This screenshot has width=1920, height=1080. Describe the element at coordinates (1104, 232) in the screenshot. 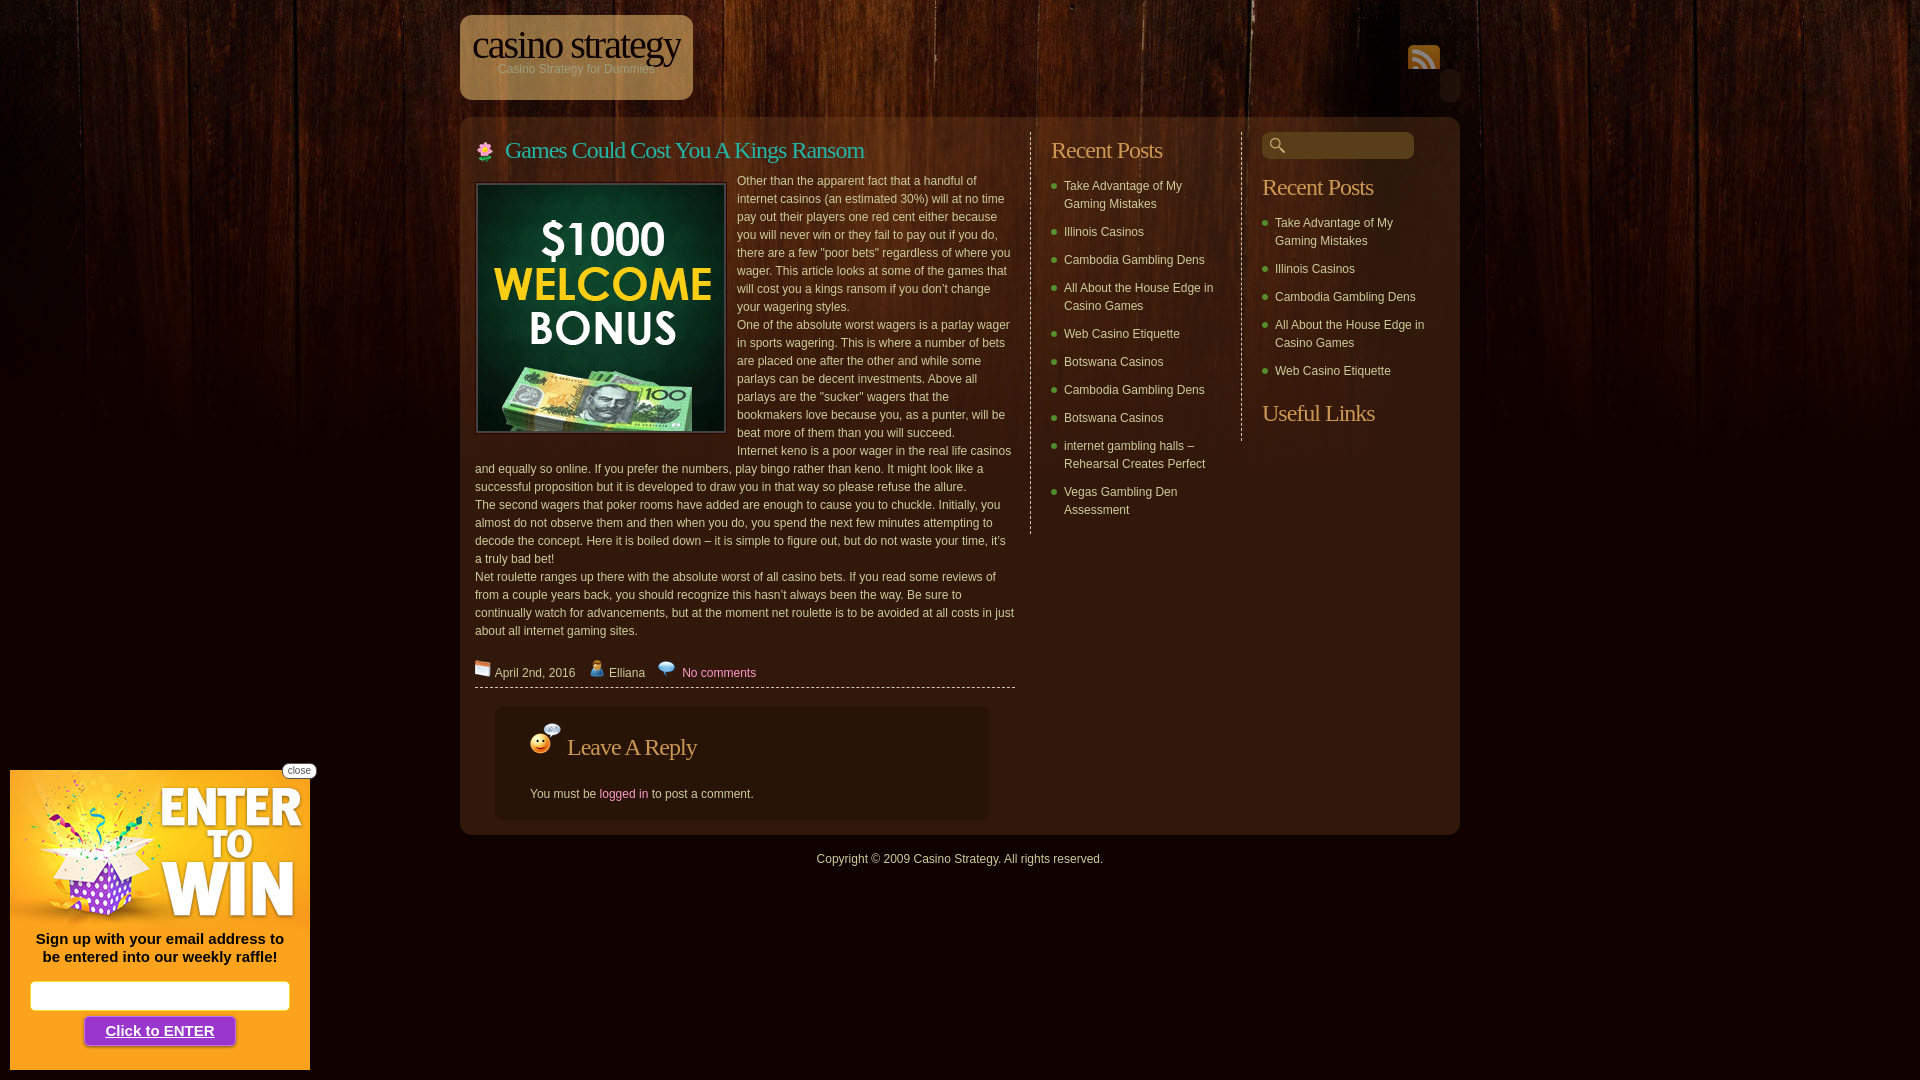

I see `Illinois Casinos` at that location.